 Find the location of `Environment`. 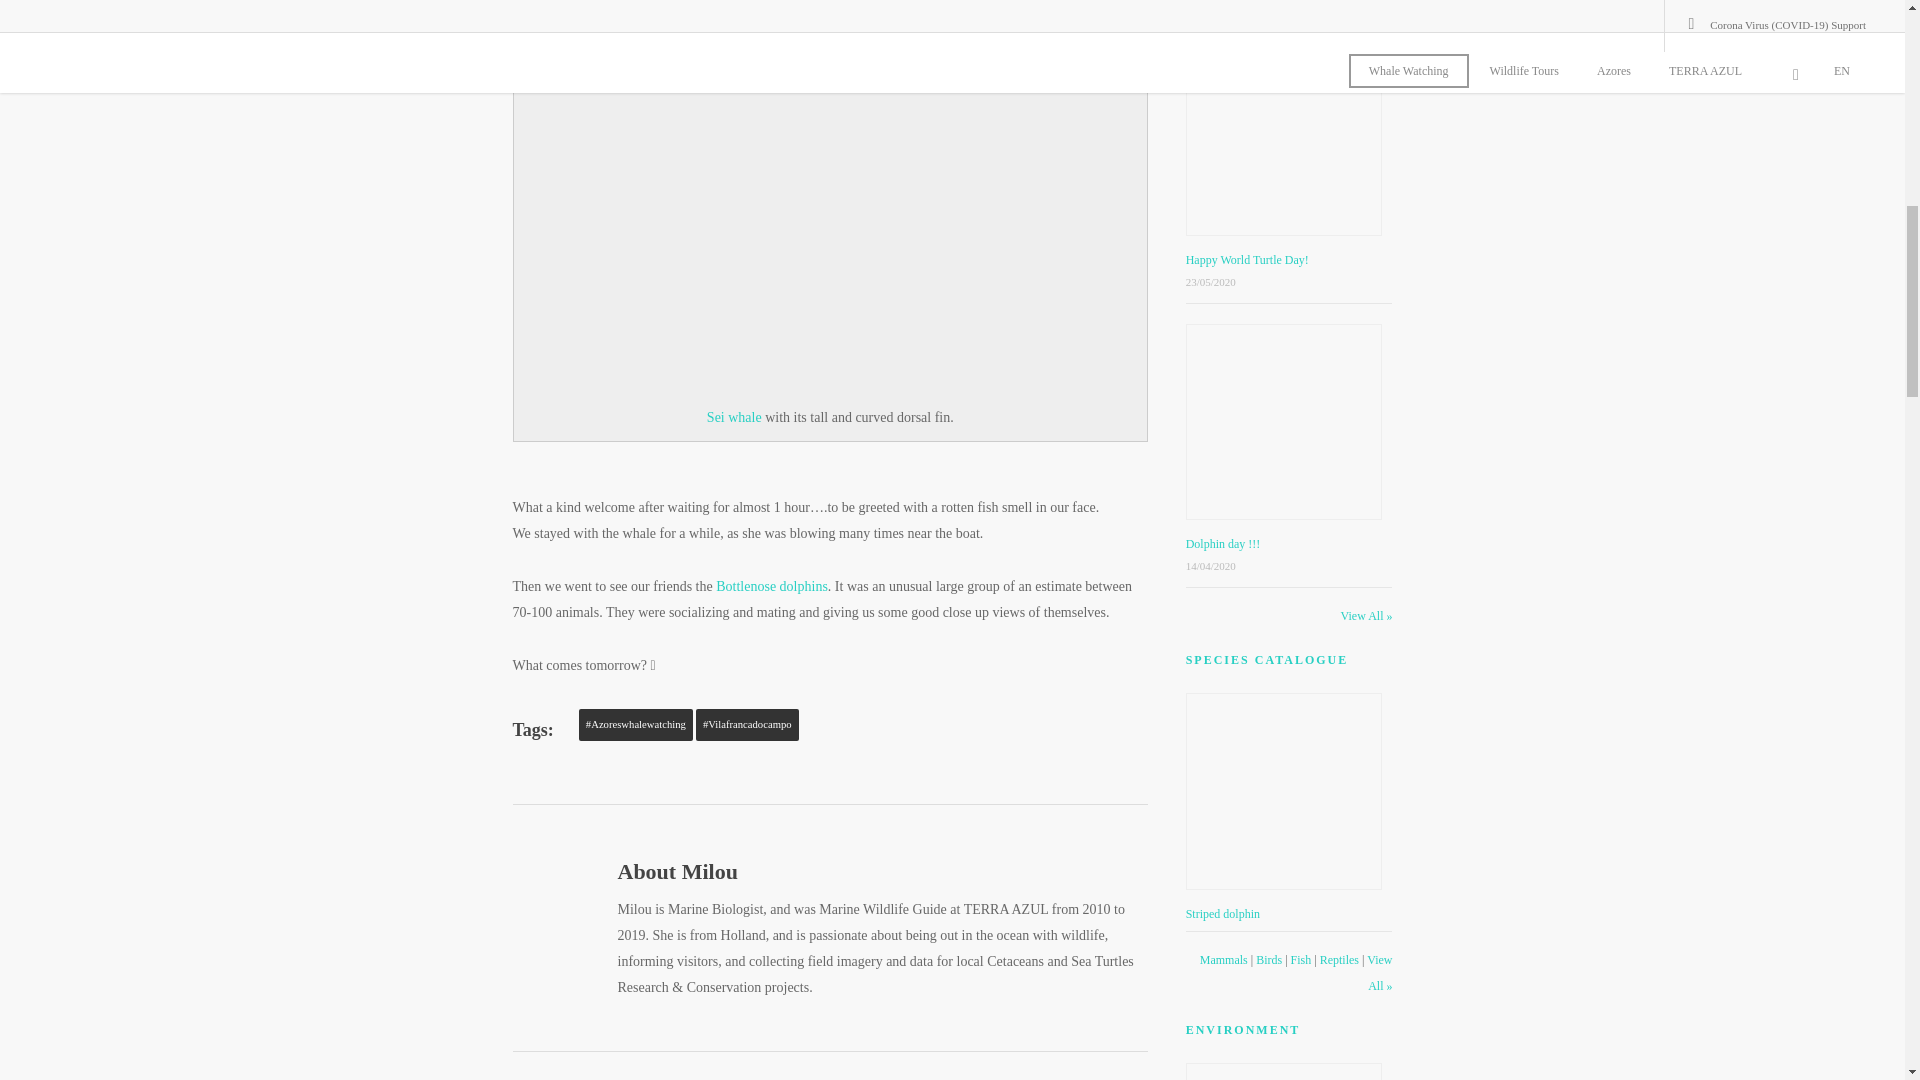

Environment is located at coordinates (1244, 1029).